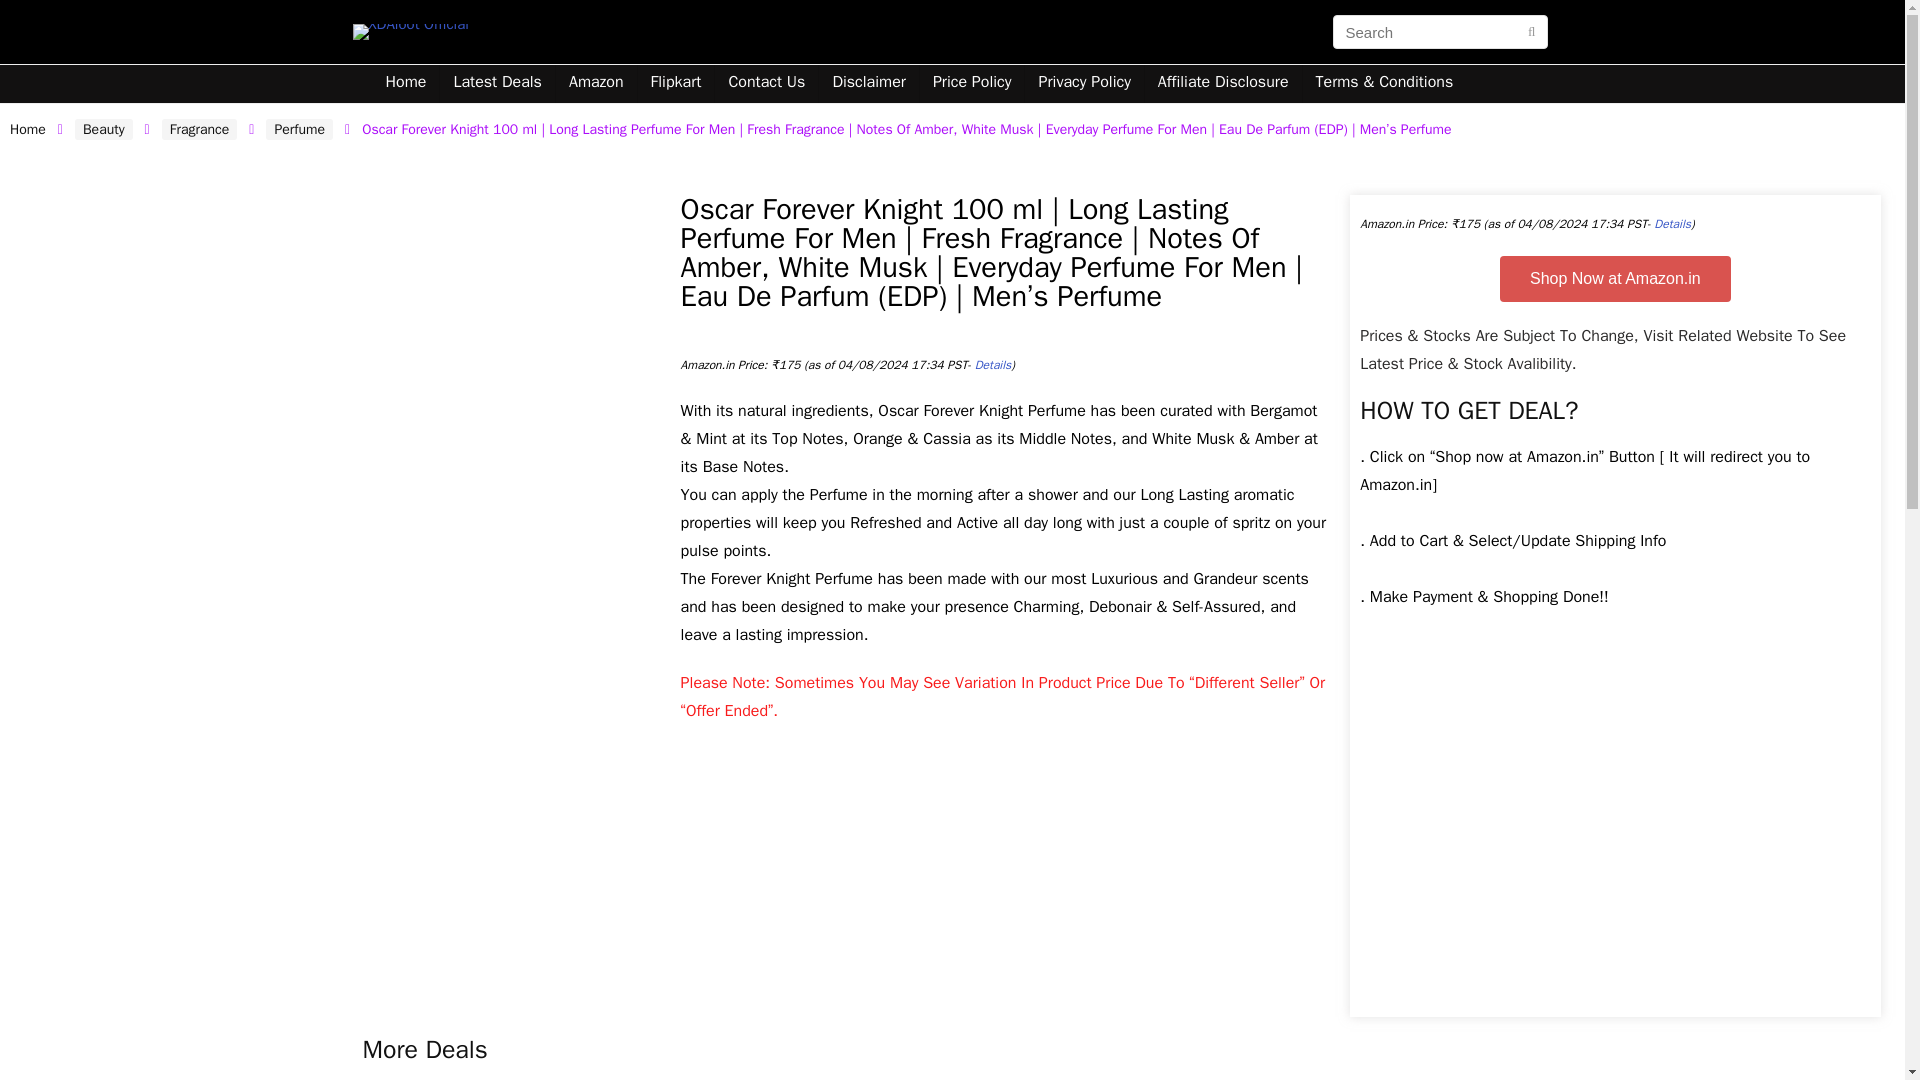  Describe the element at coordinates (1672, 224) in the screenshot. I see `Details` at that location.